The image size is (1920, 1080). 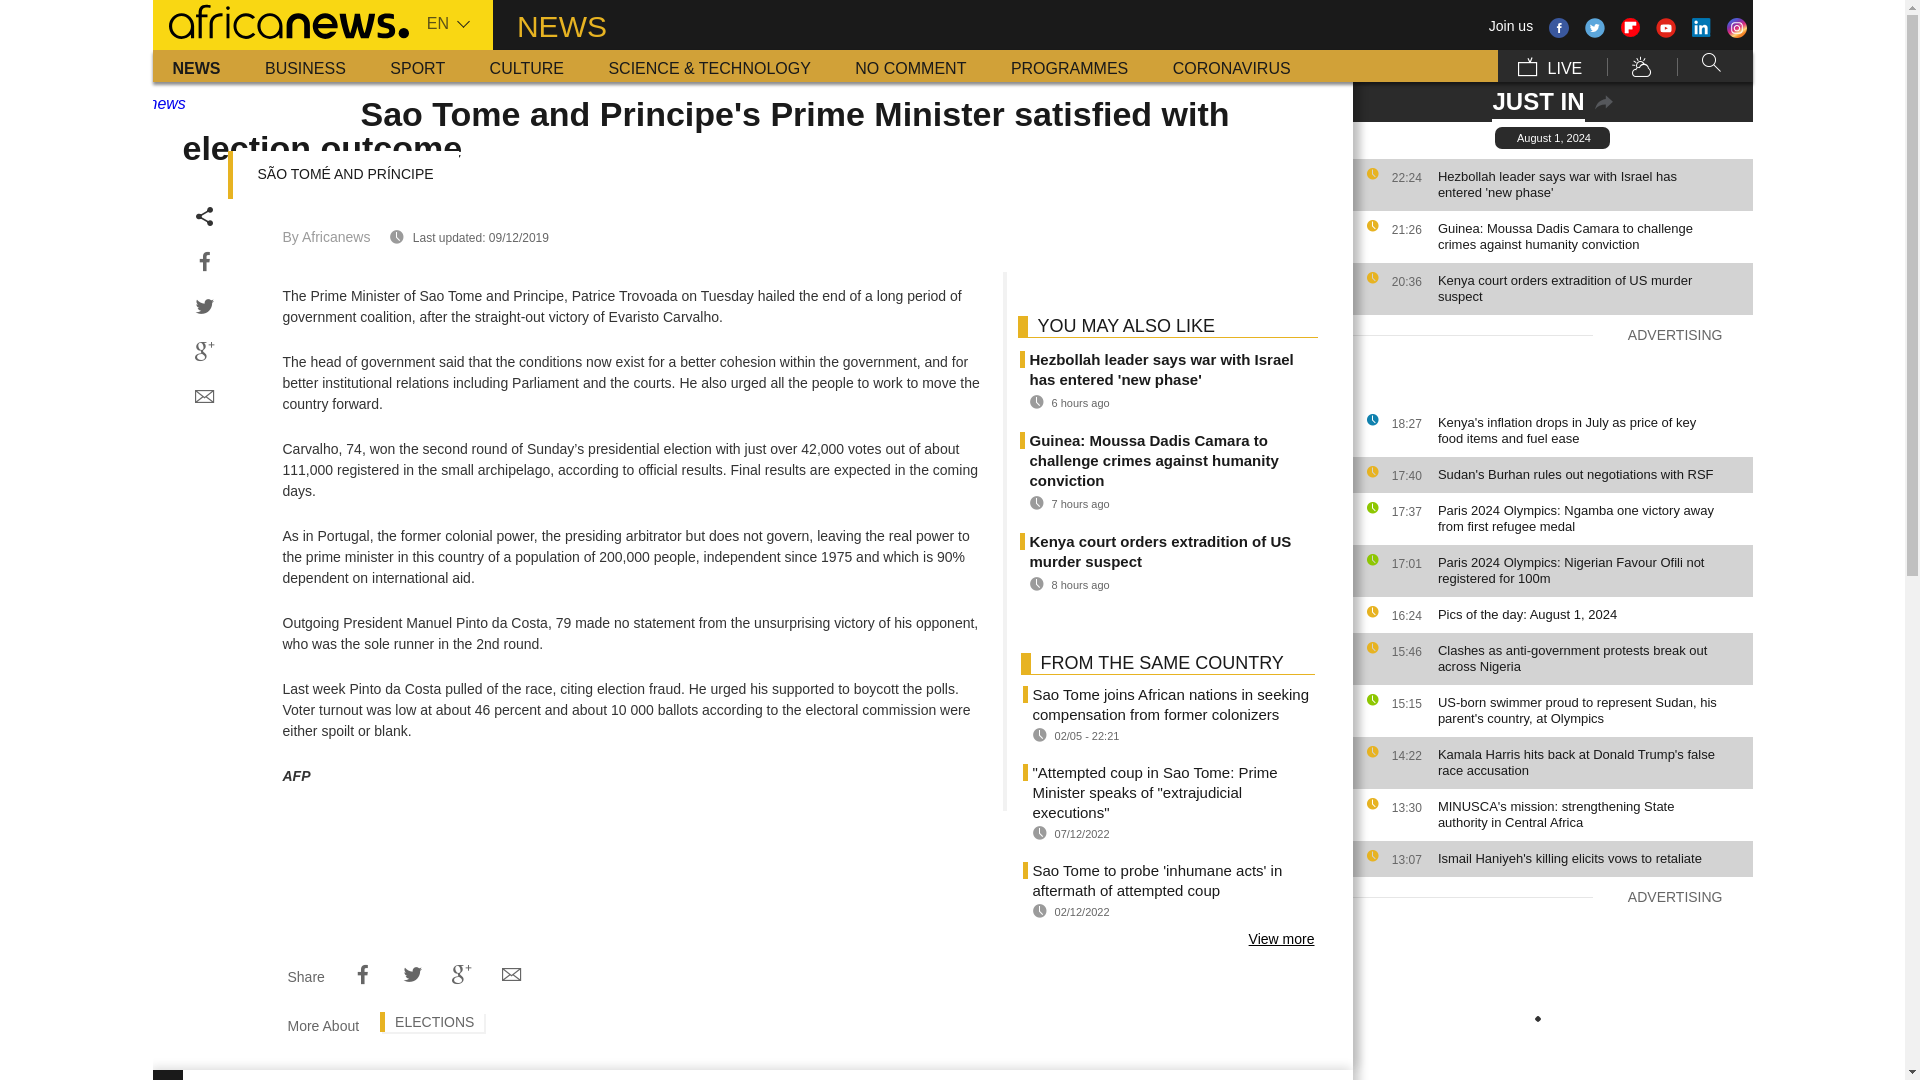 What do you see at coordinates (526, 66) in the screenshot?
I see `Culture` at bounding box center [526, 66].